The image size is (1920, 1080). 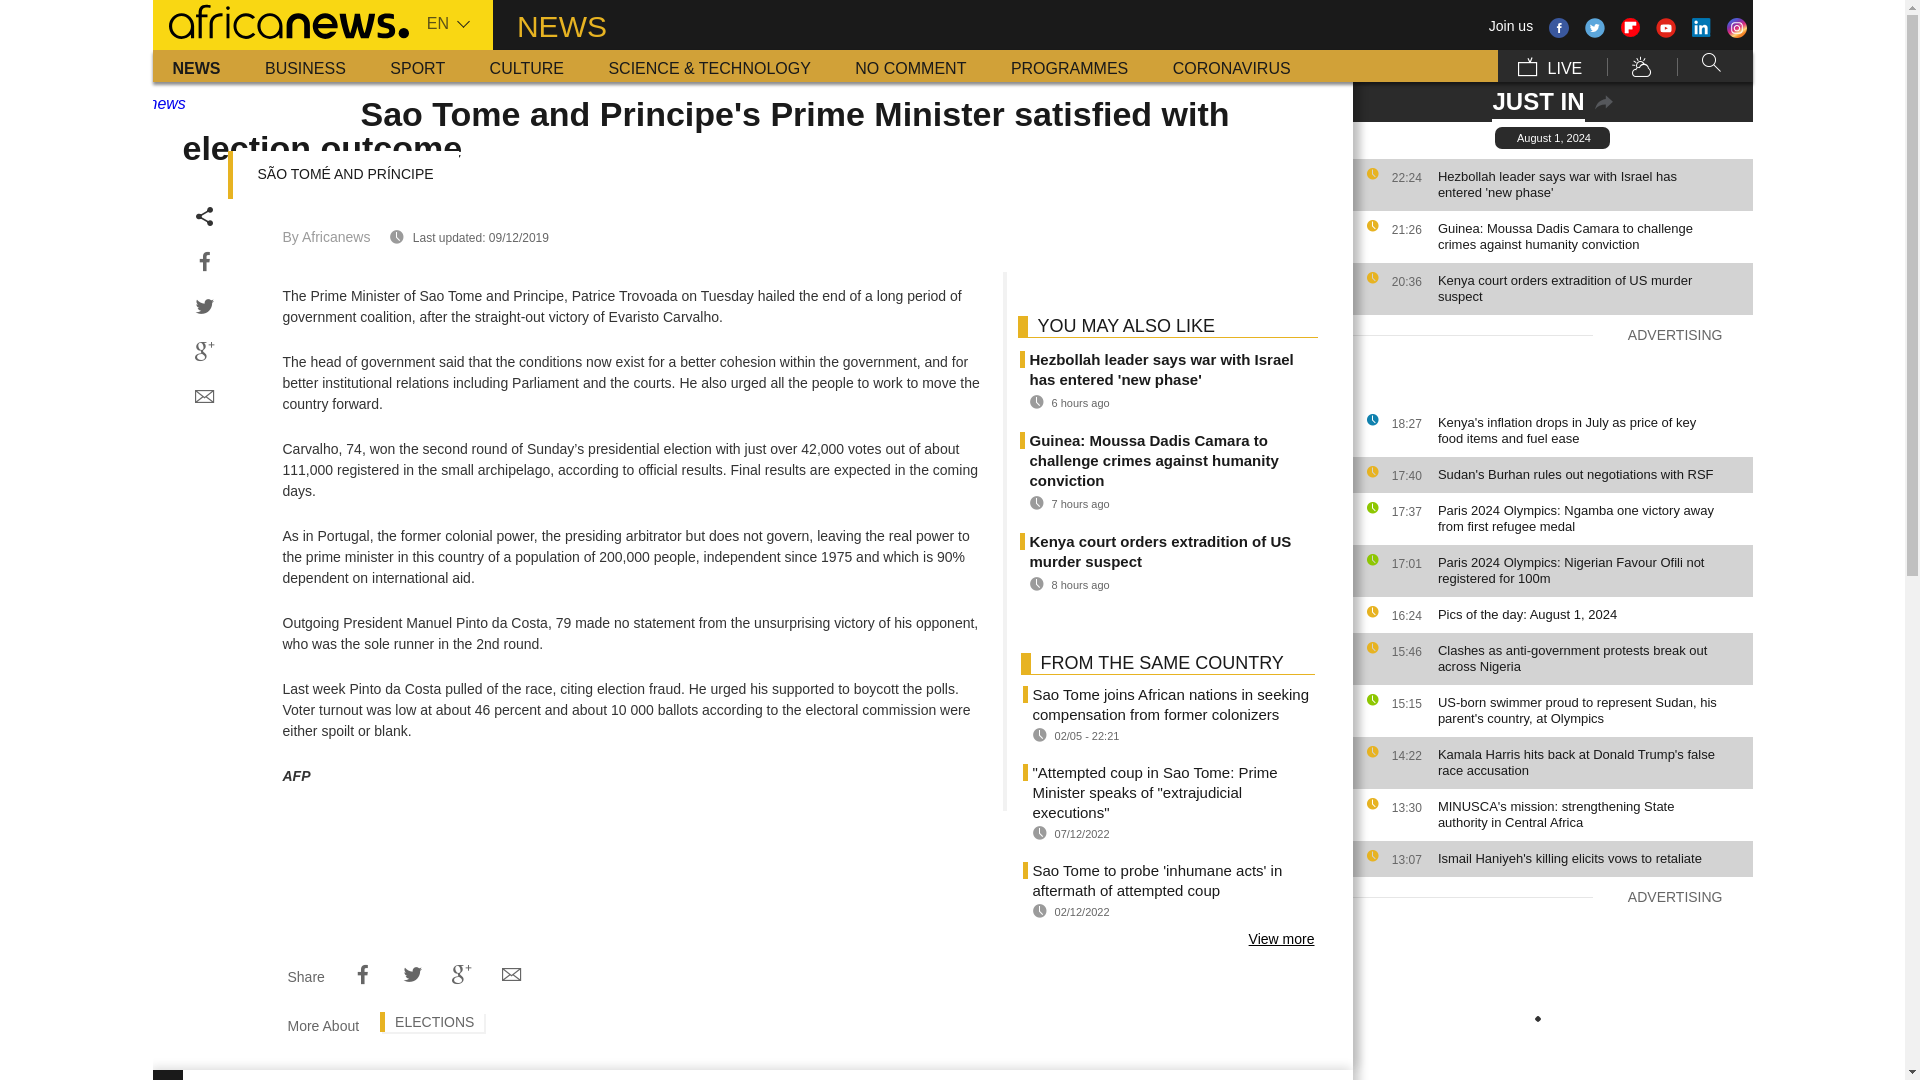 What do you see at coordinates (526, 66) in the screenshot?
I see `Culture` at bounding box center [526, 66].